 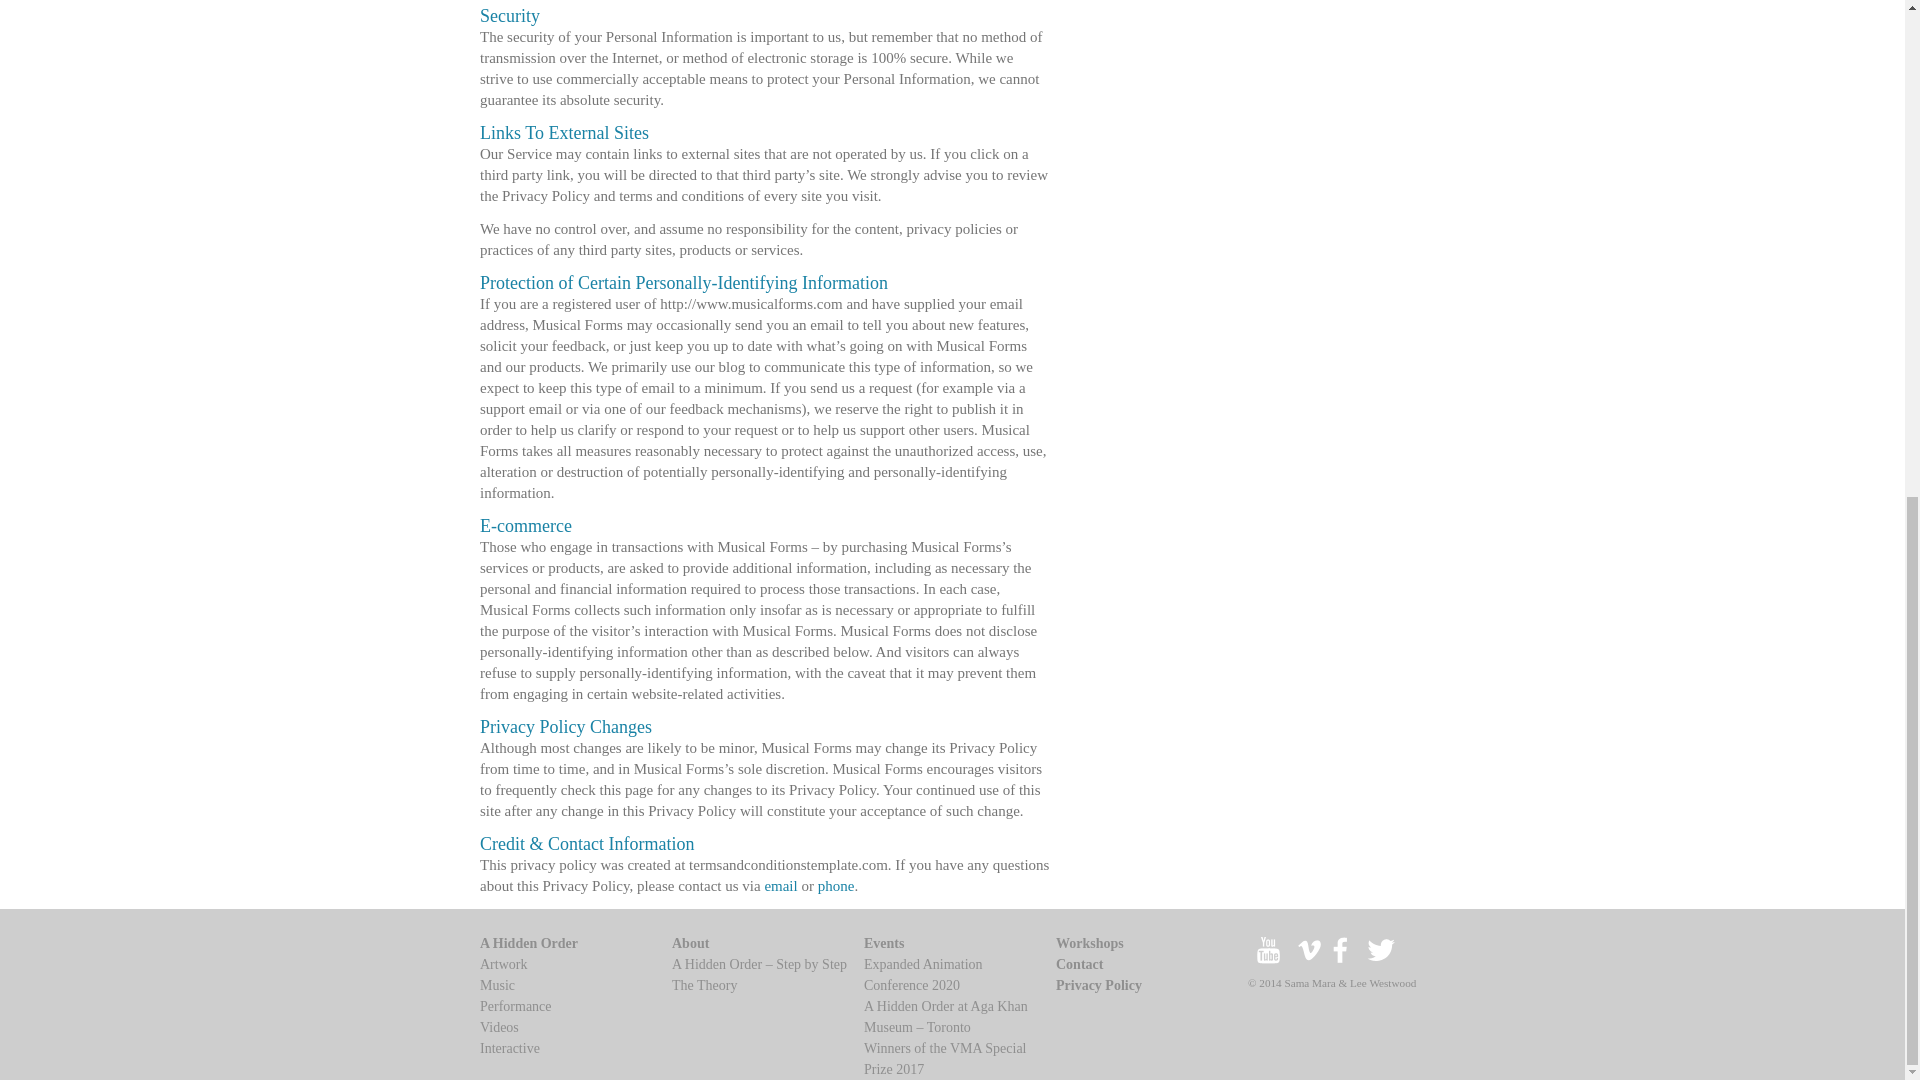 What do you see at coordinates (704, 985) in the screenshot?
I see `The Theory` at bounding box center [704, 985].